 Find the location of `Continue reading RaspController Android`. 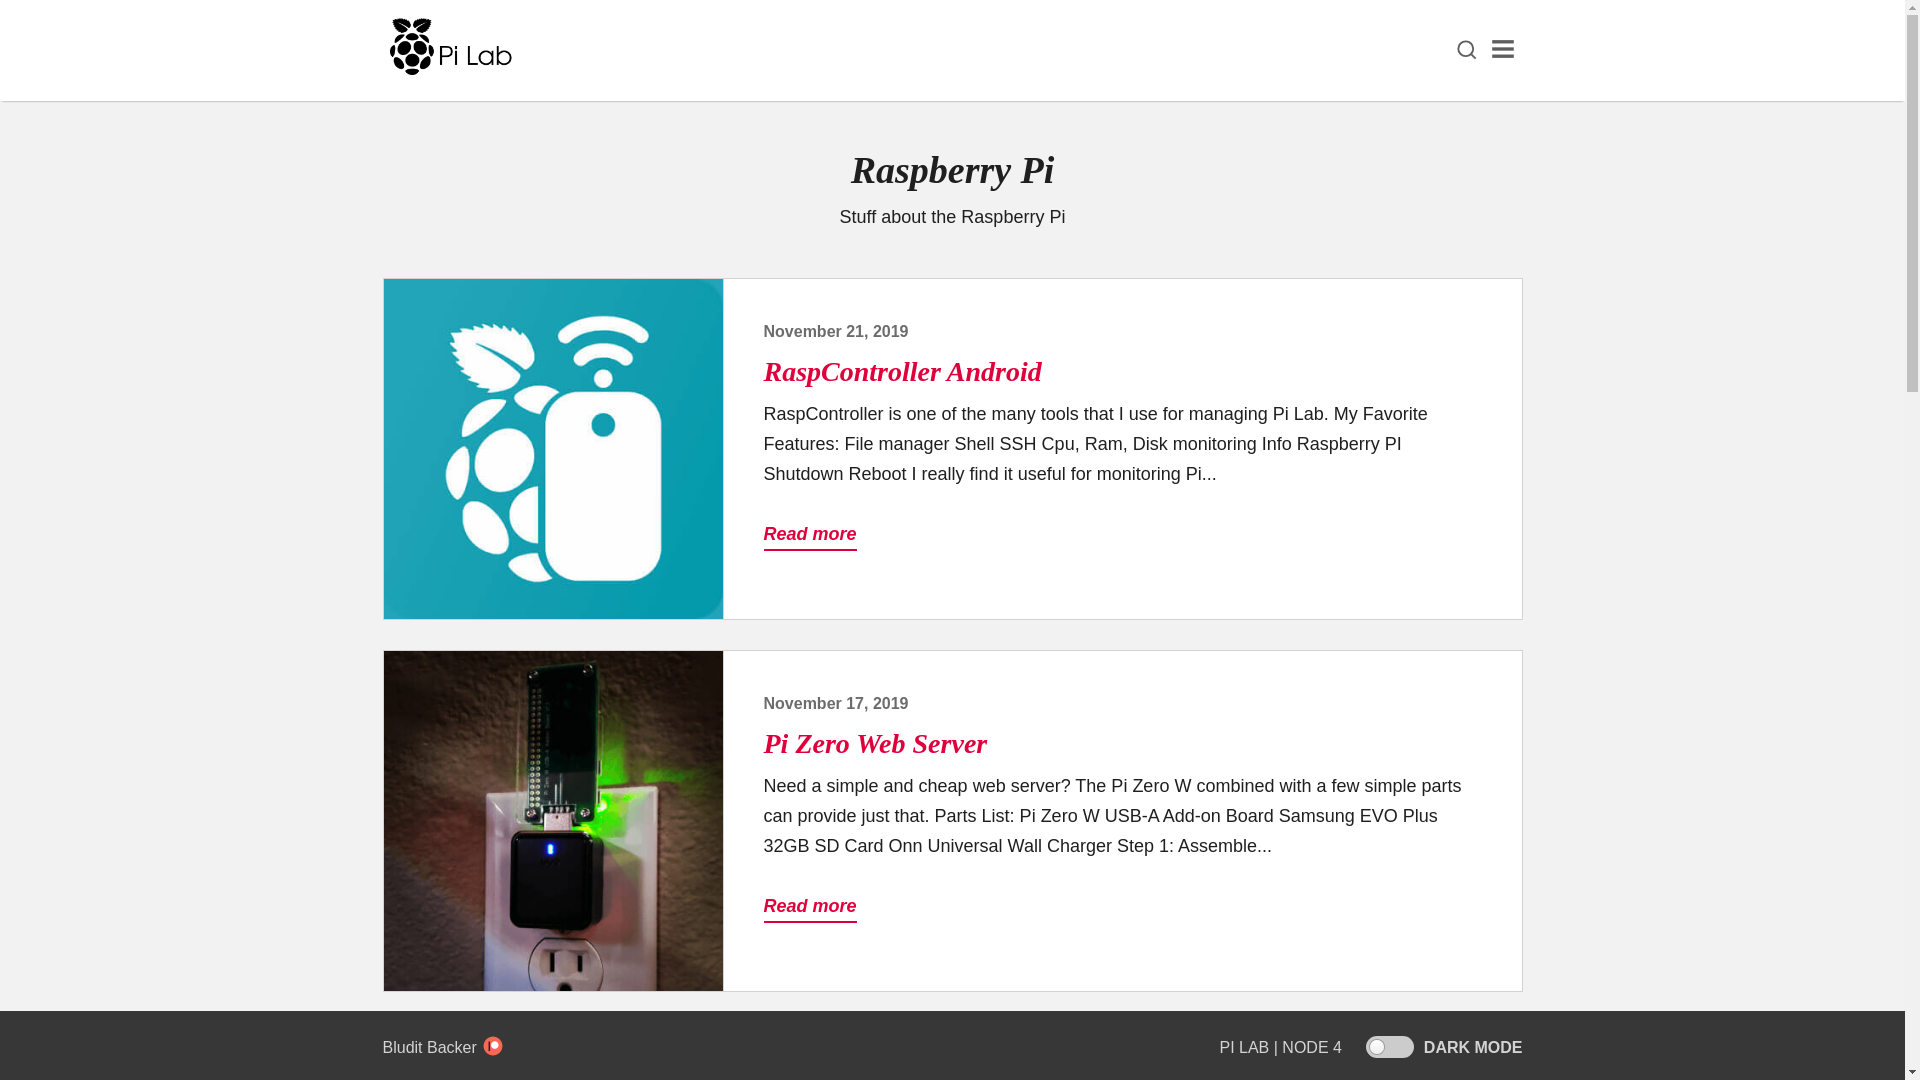

Continue reading RaspController Android is located at coordinates (554, 448).